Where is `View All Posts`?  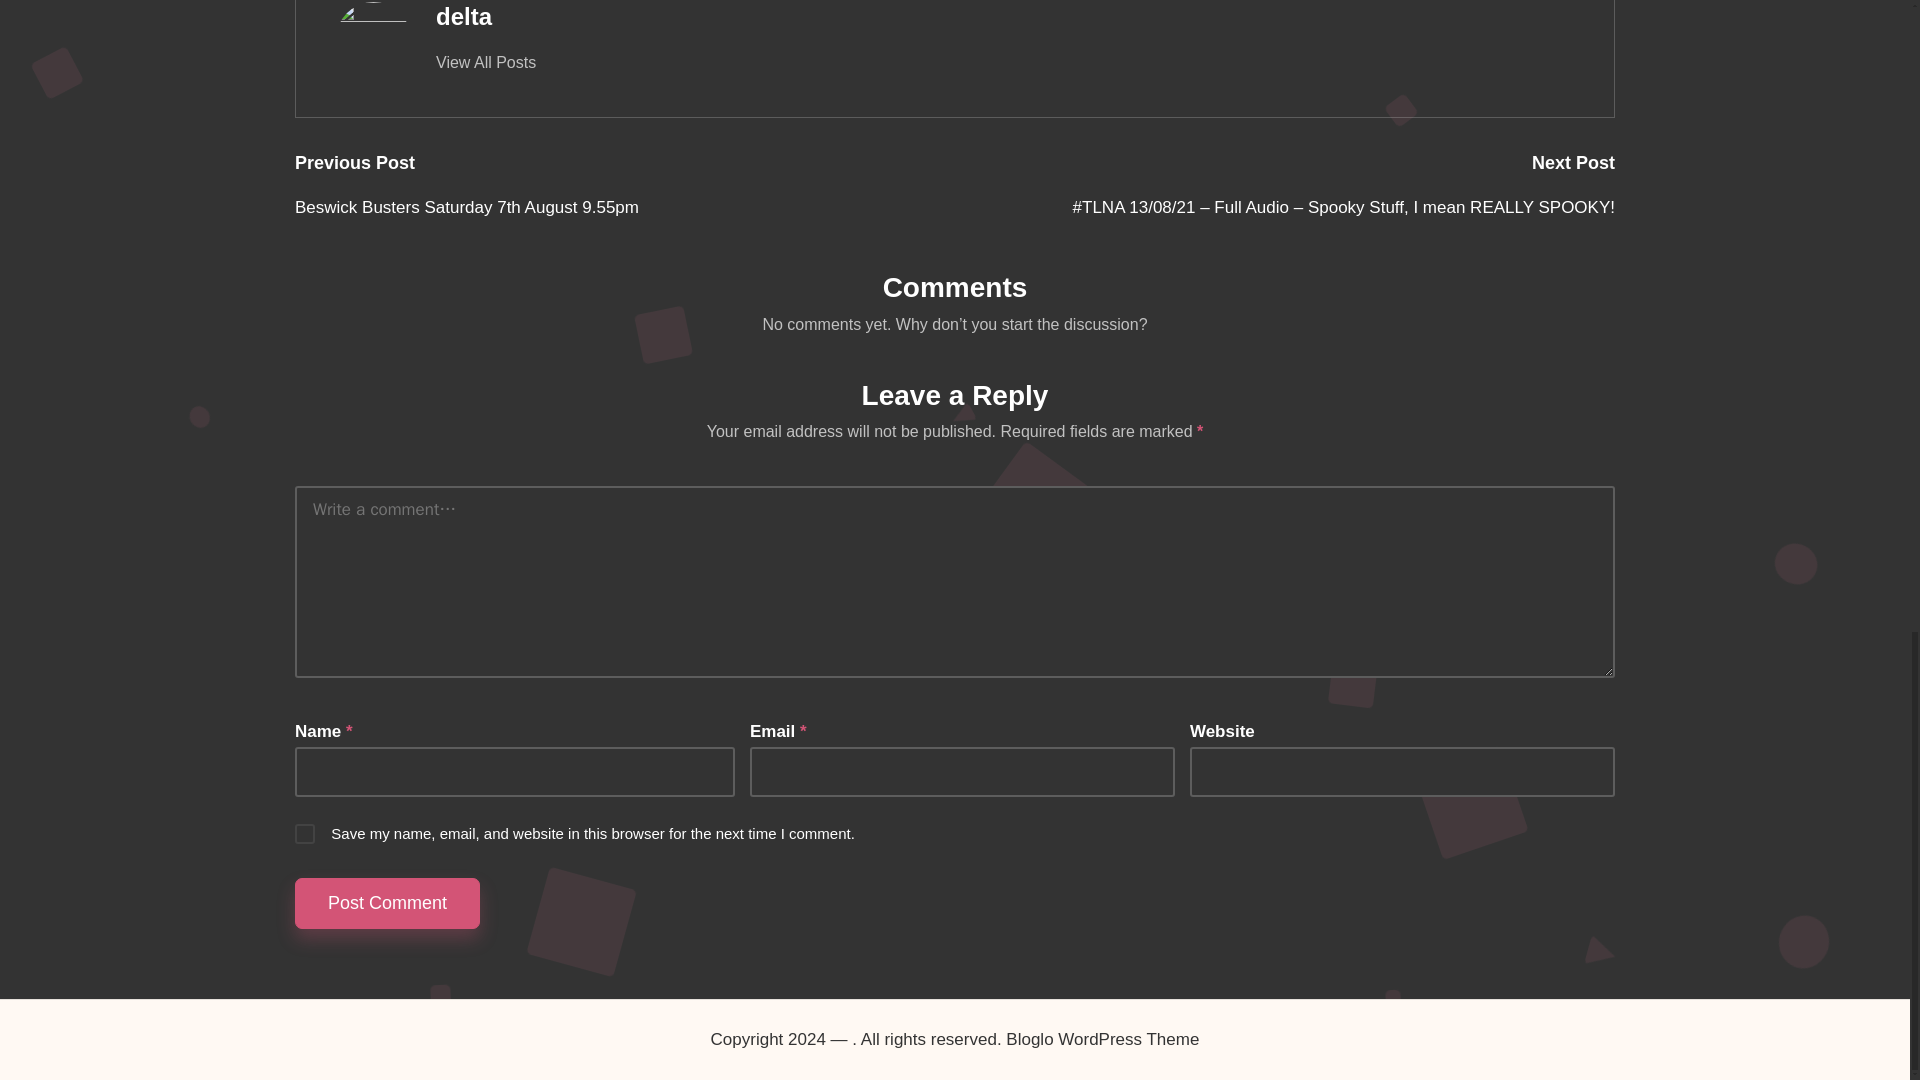
View All Posts is located at coordinates (485, 62).